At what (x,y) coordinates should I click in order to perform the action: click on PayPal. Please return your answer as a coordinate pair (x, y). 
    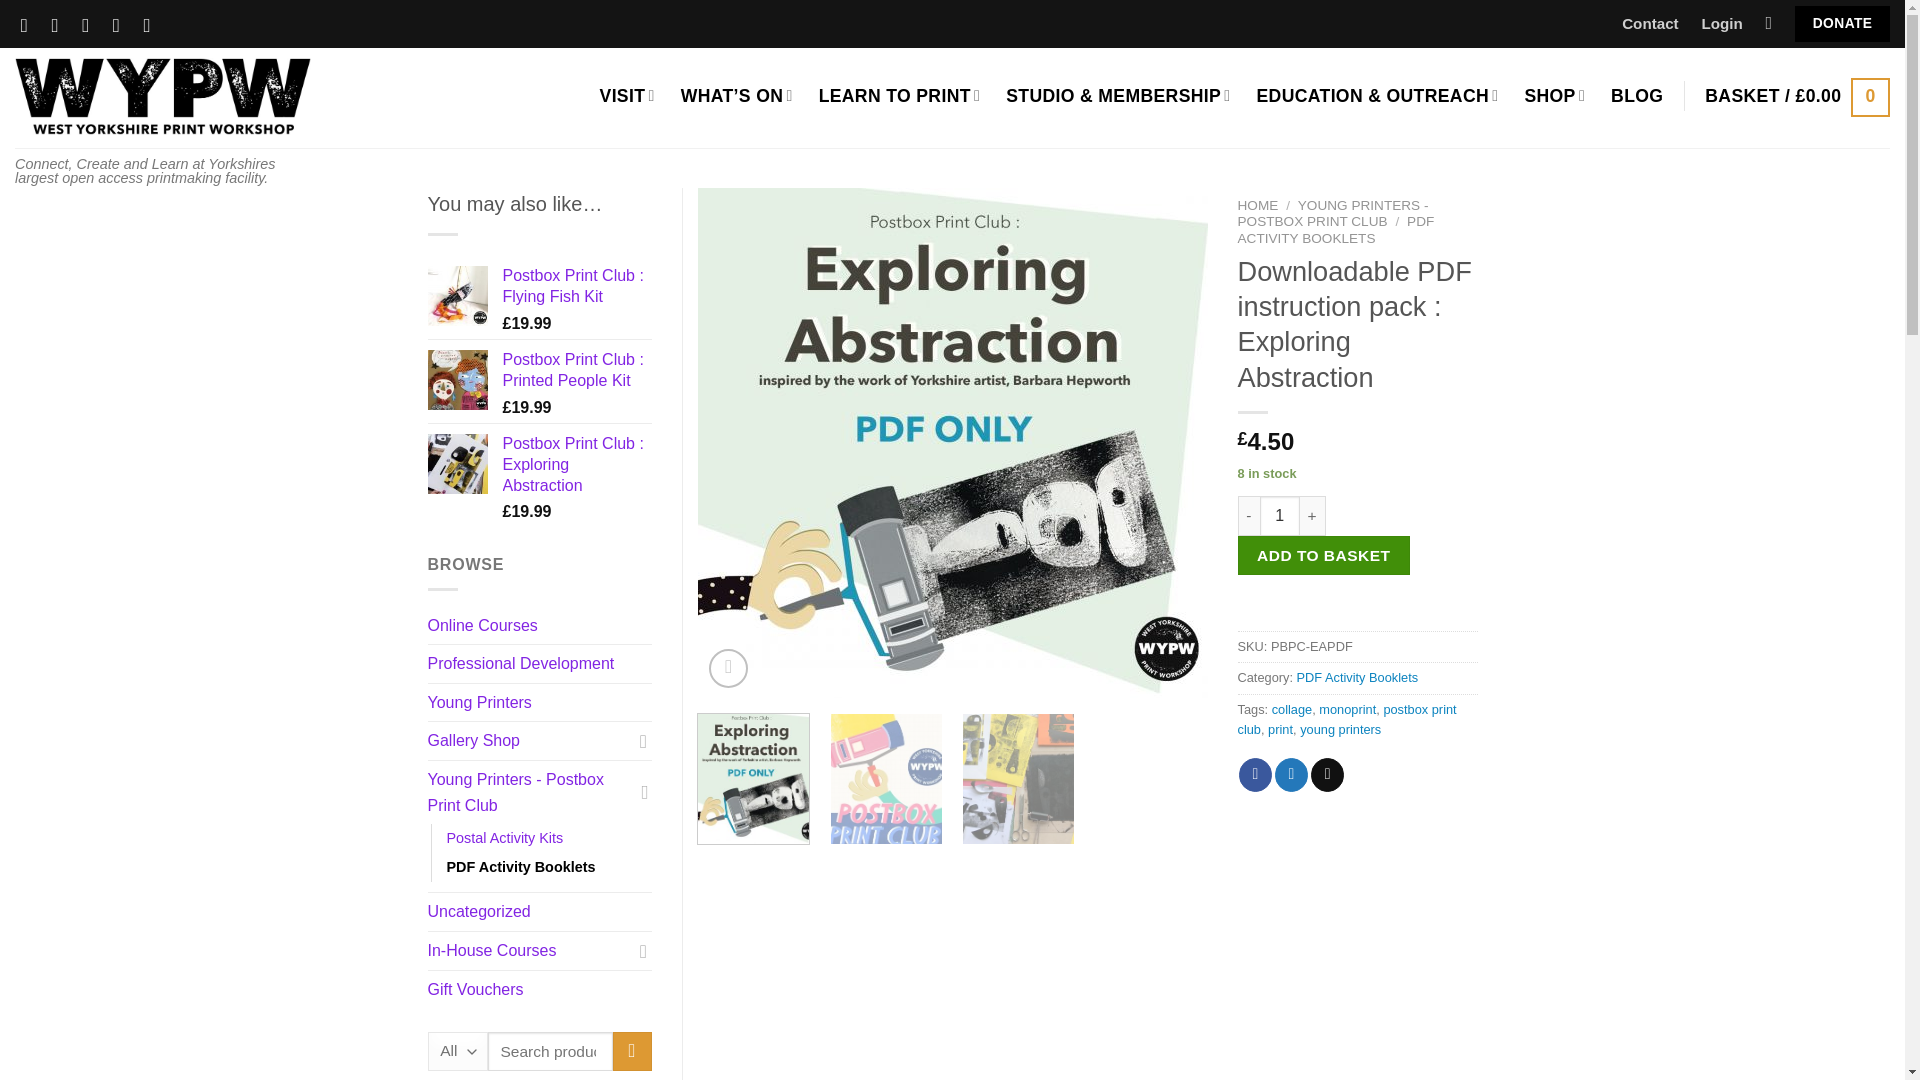
    Looking at the image, I should click on (1358, 613).